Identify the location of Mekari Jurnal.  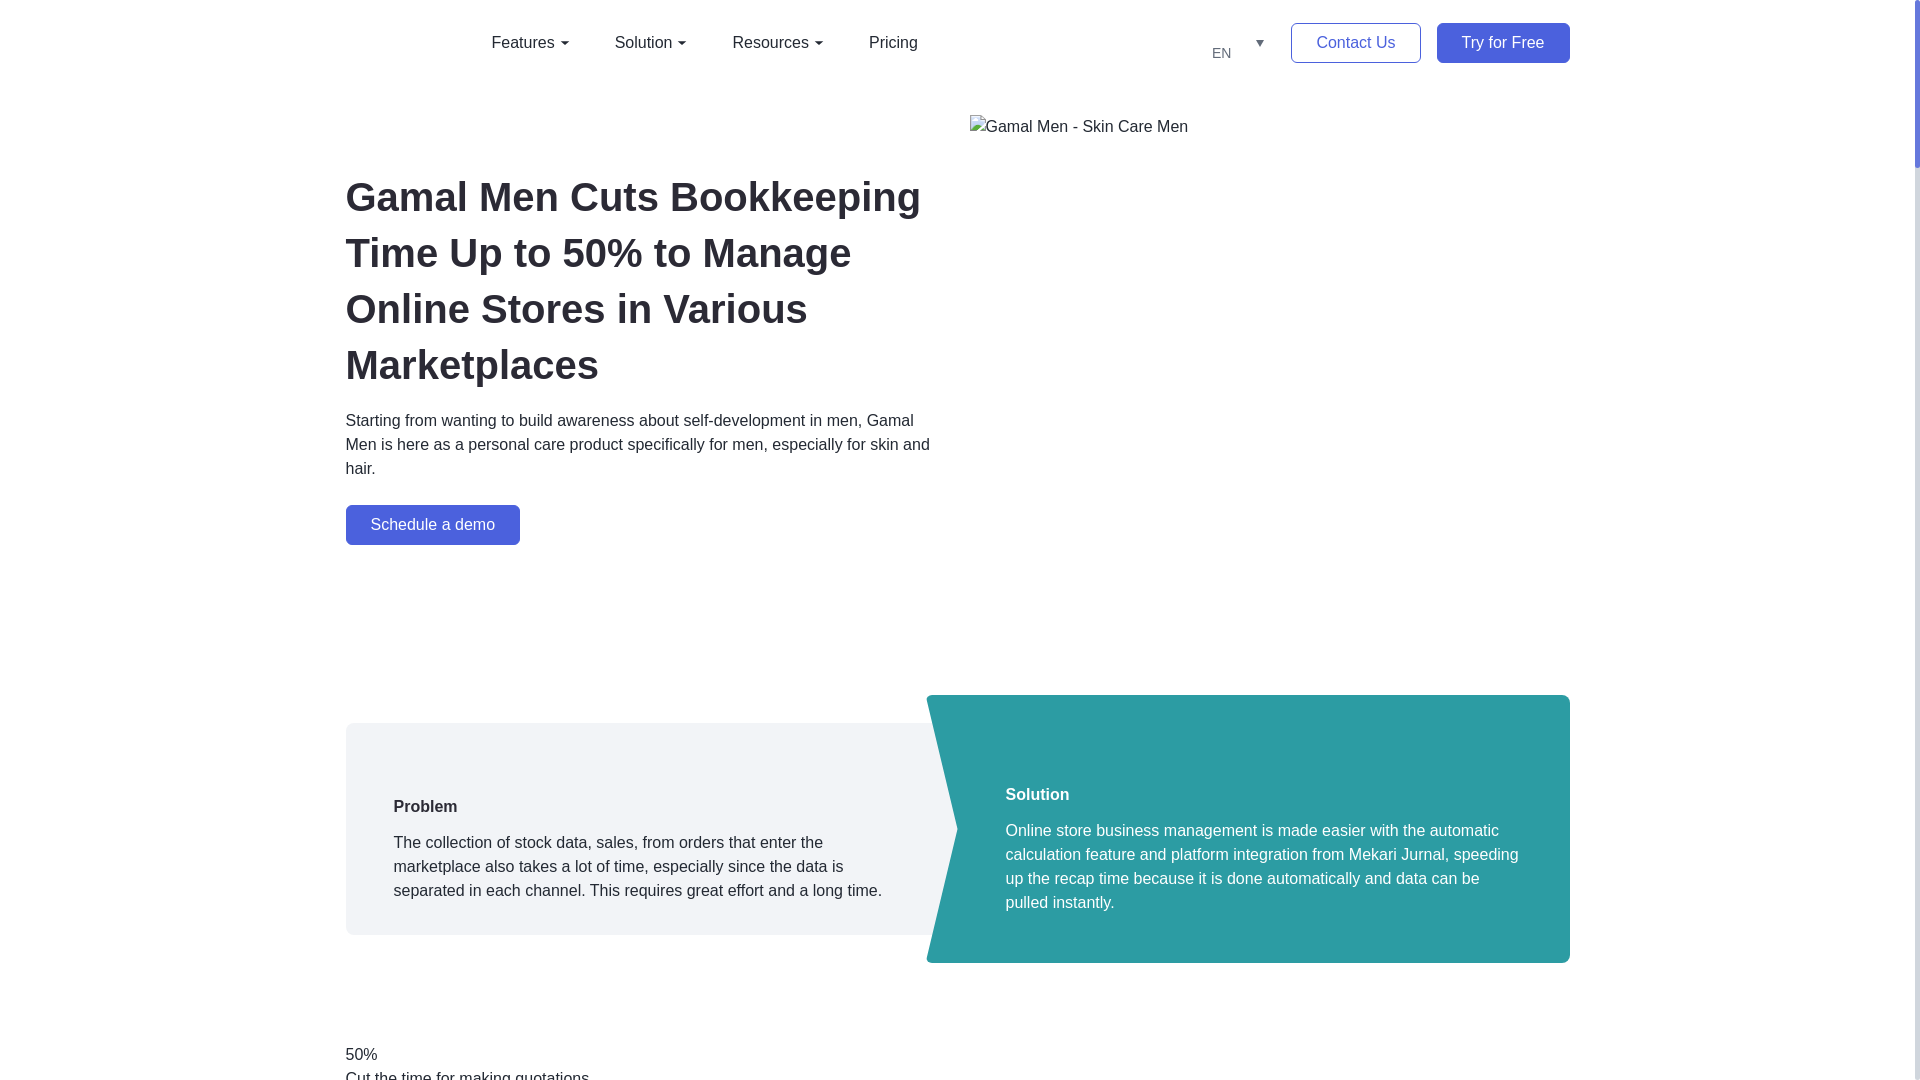
(398, 41).